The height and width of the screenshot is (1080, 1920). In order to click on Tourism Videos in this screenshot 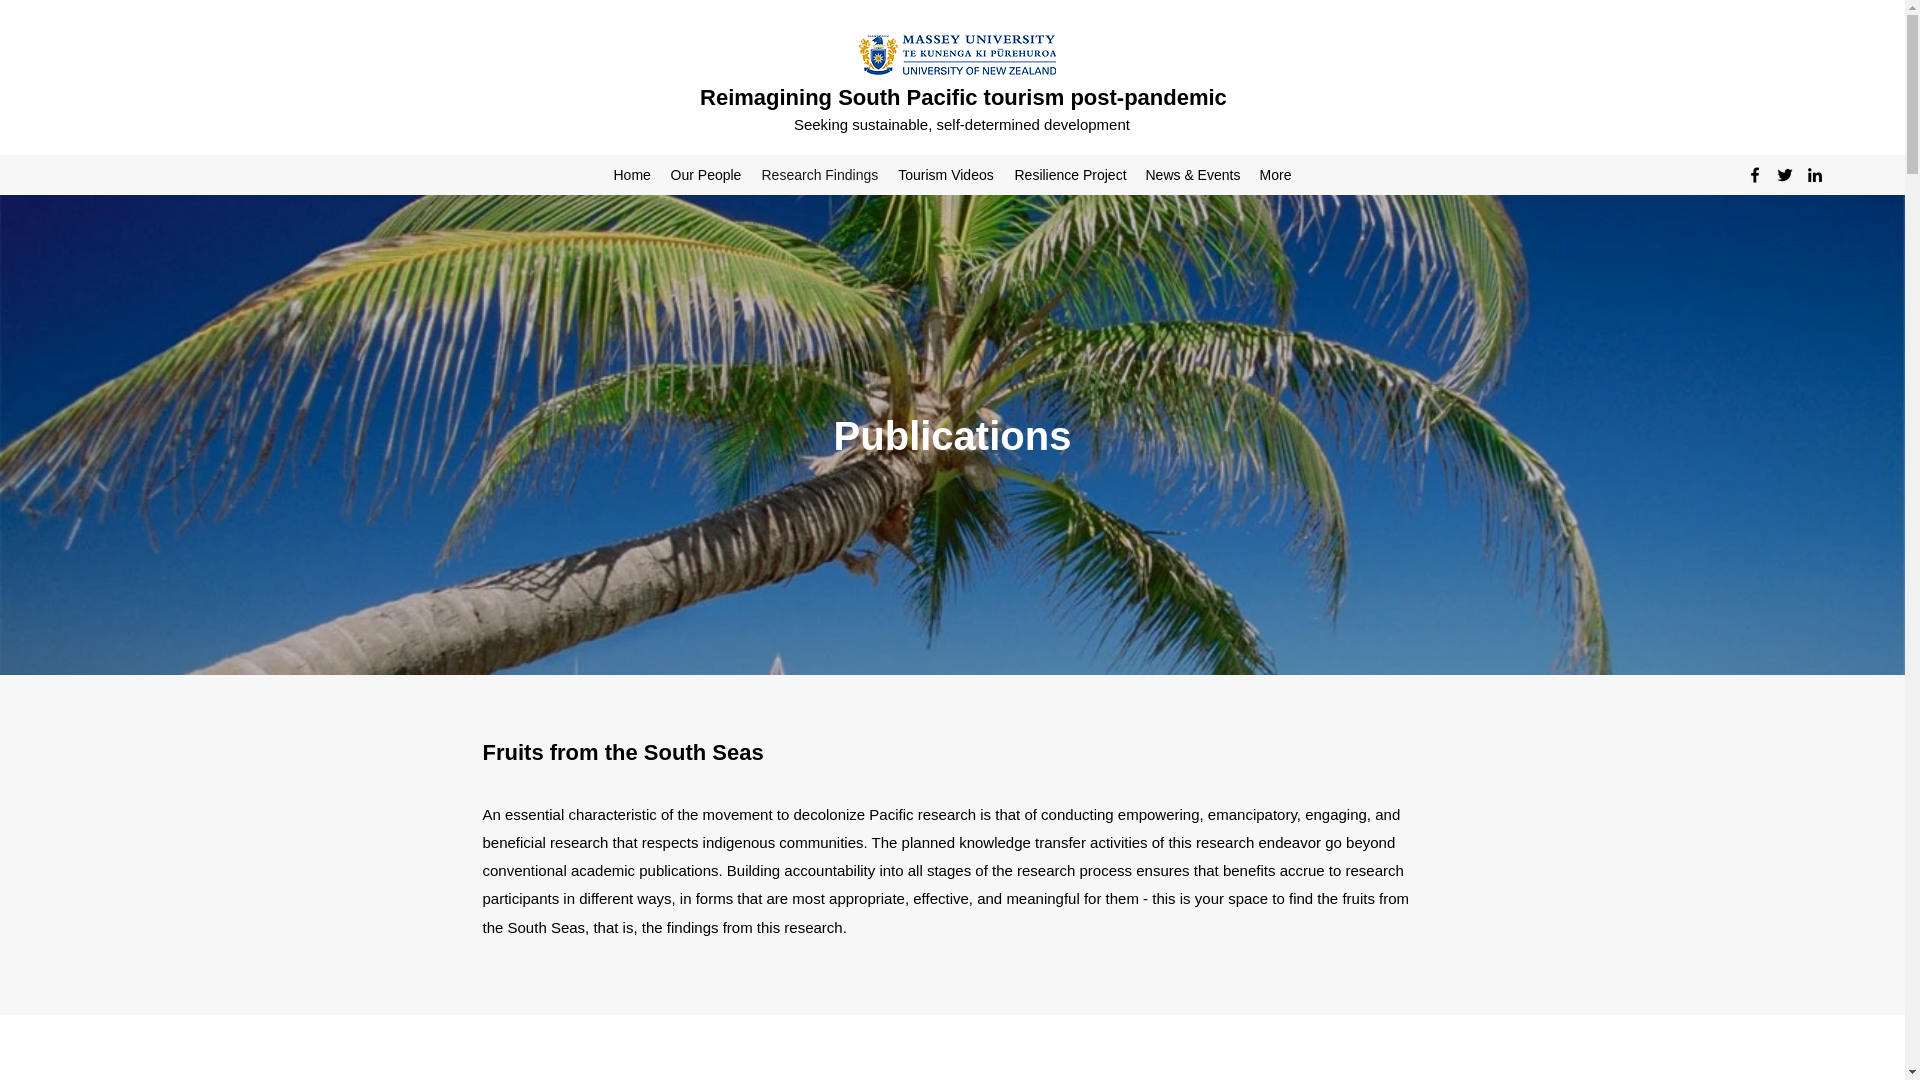, I will do `click(946, 174)`.